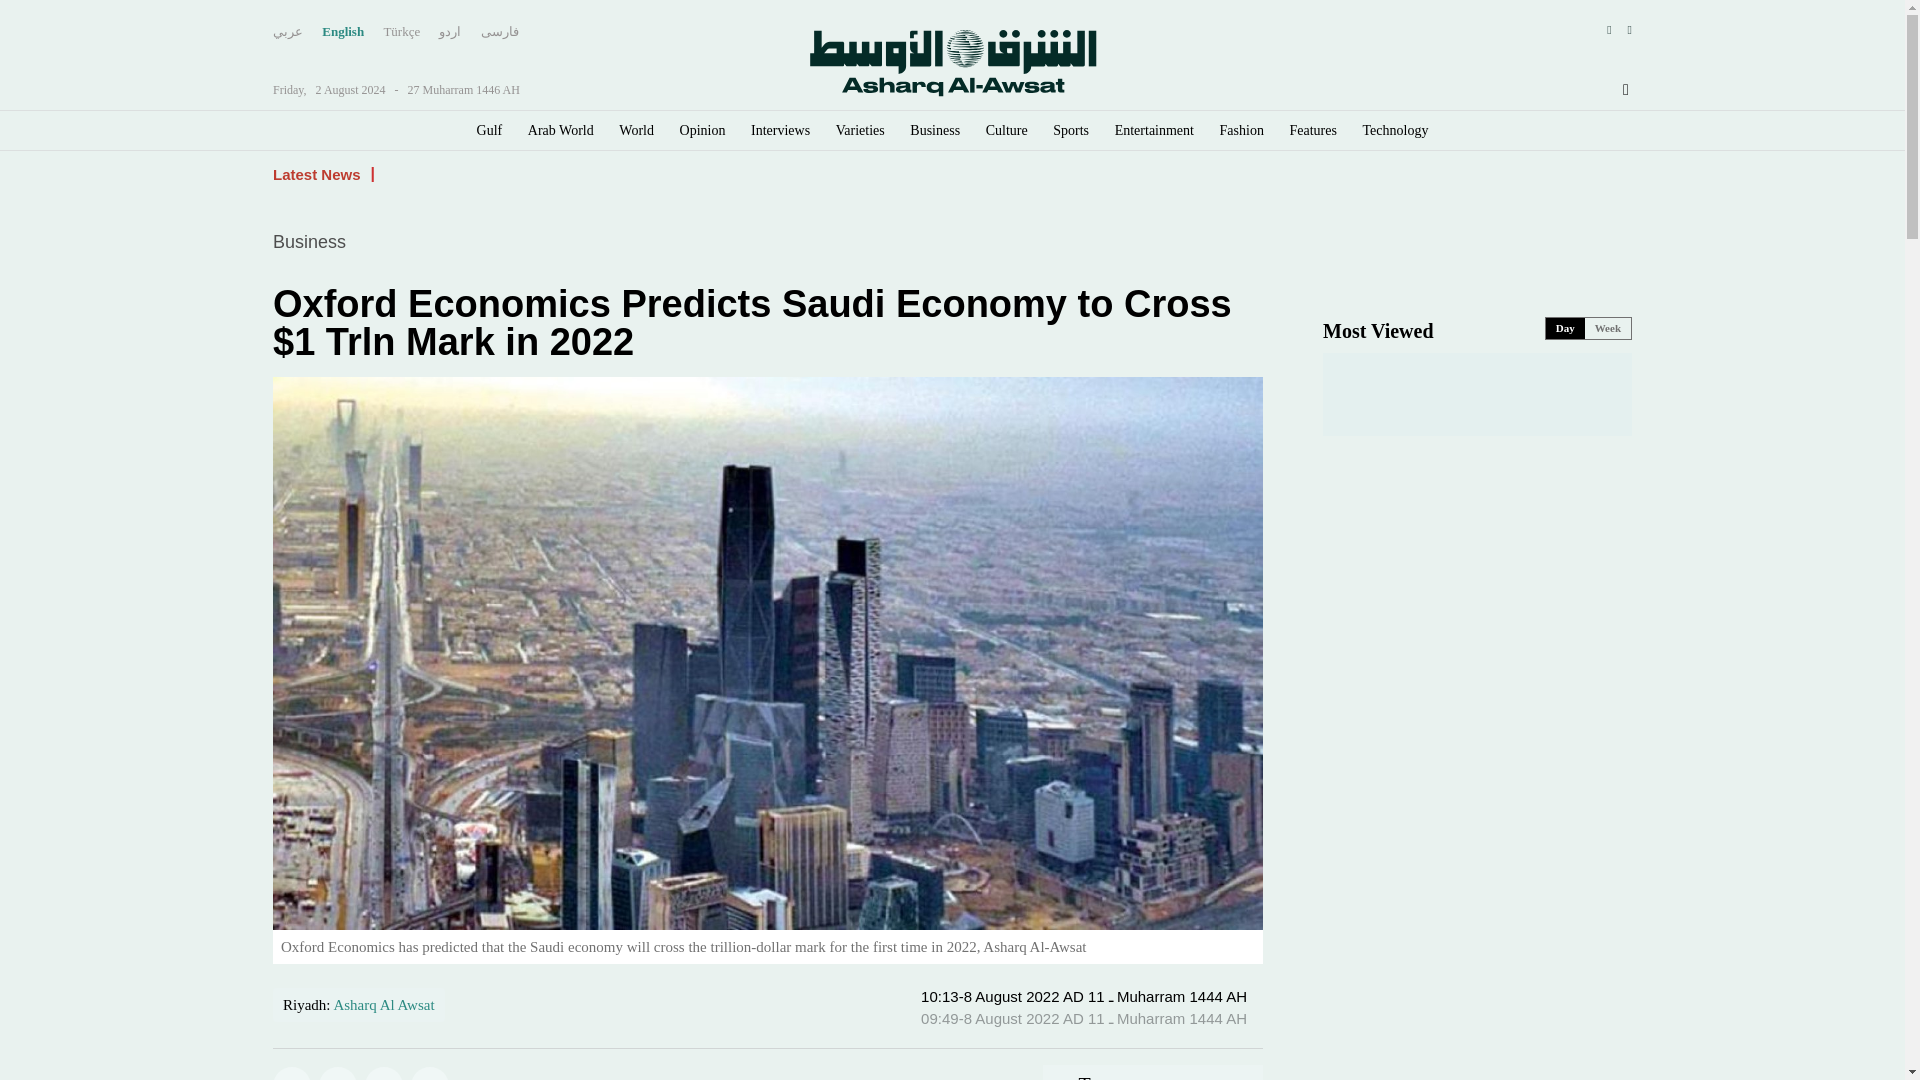 Image resolution: width=1920 pixels, height=1080 pixels. What do you see at coordinates (702, 131) in the screenshot?
I see `Opinion` at bounding box center [702, 131].